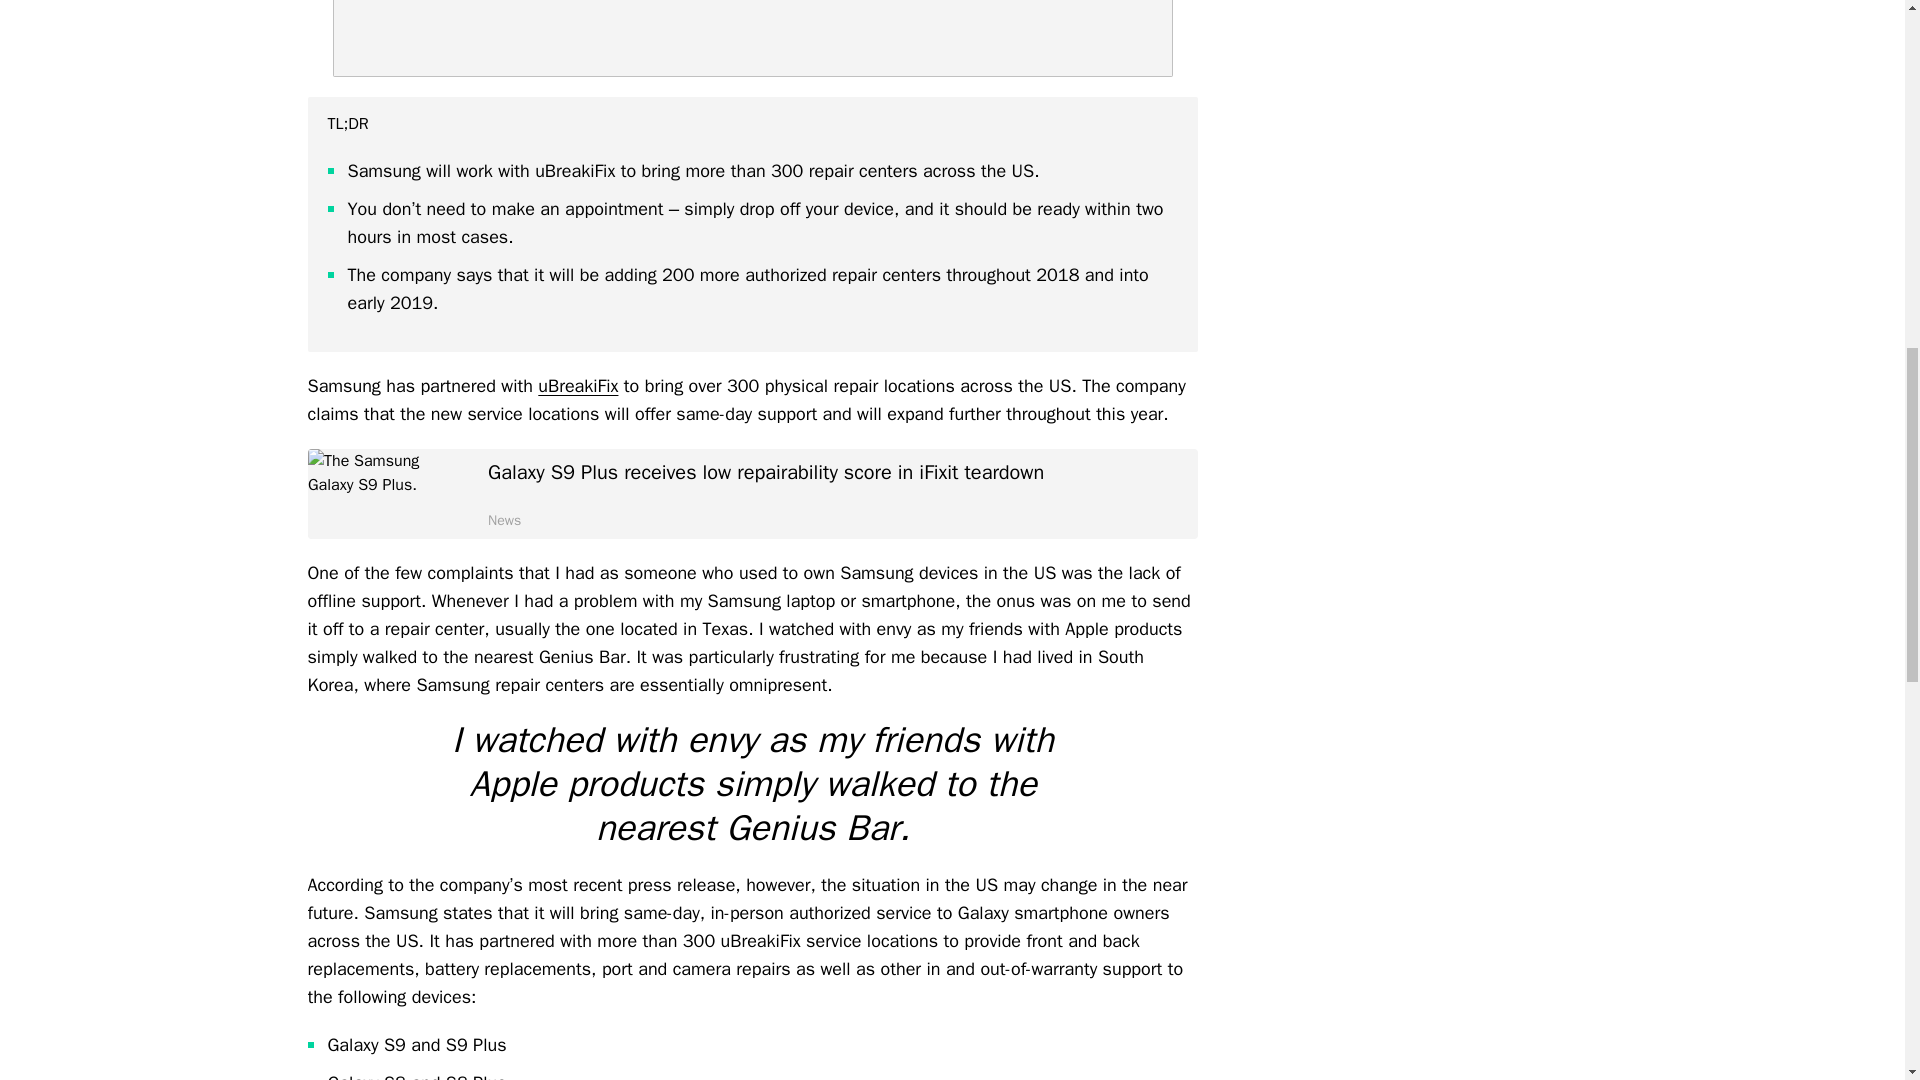 This screenshot has height=1080, width=1920. Describe the element at coordinates (578, 386) in the screenshot. I see `uBreakiFix` at that location.